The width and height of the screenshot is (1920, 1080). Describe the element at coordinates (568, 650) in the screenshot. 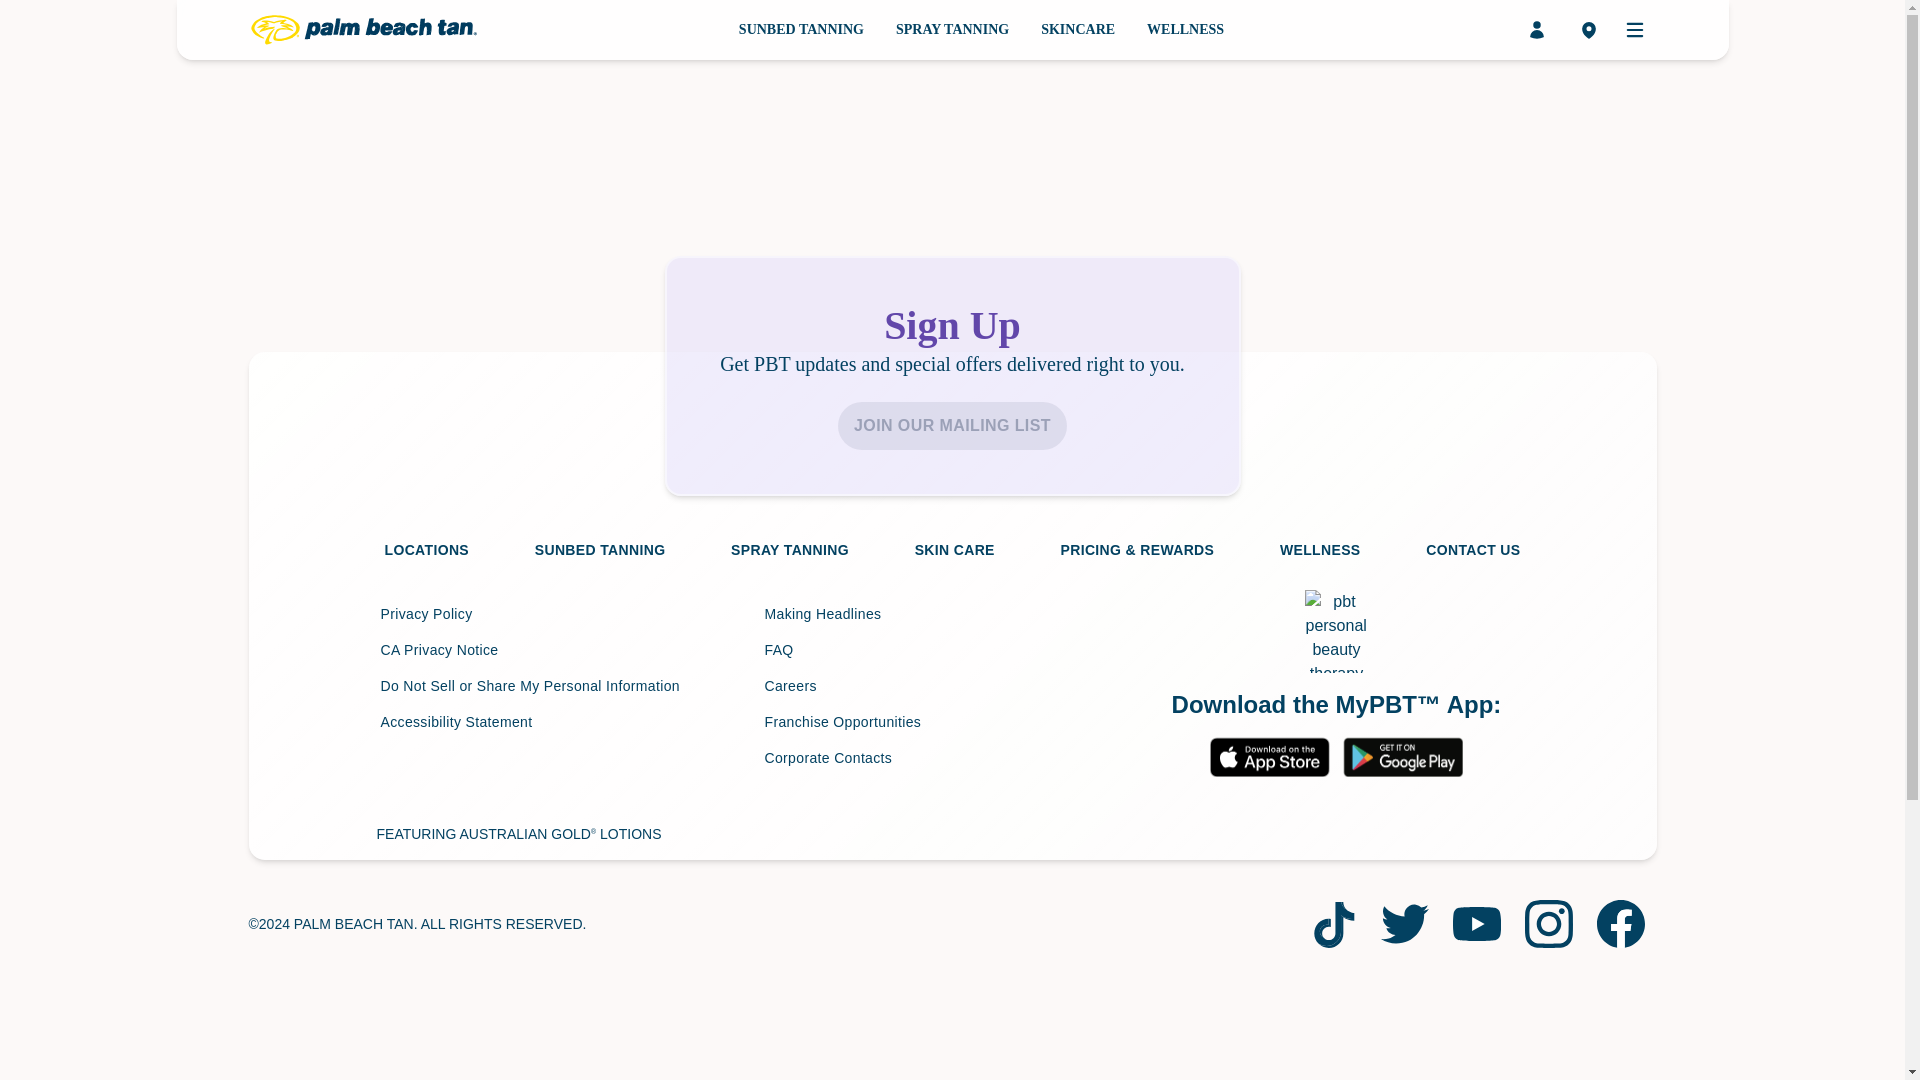

I see `CA Privacy Notice` at that location.